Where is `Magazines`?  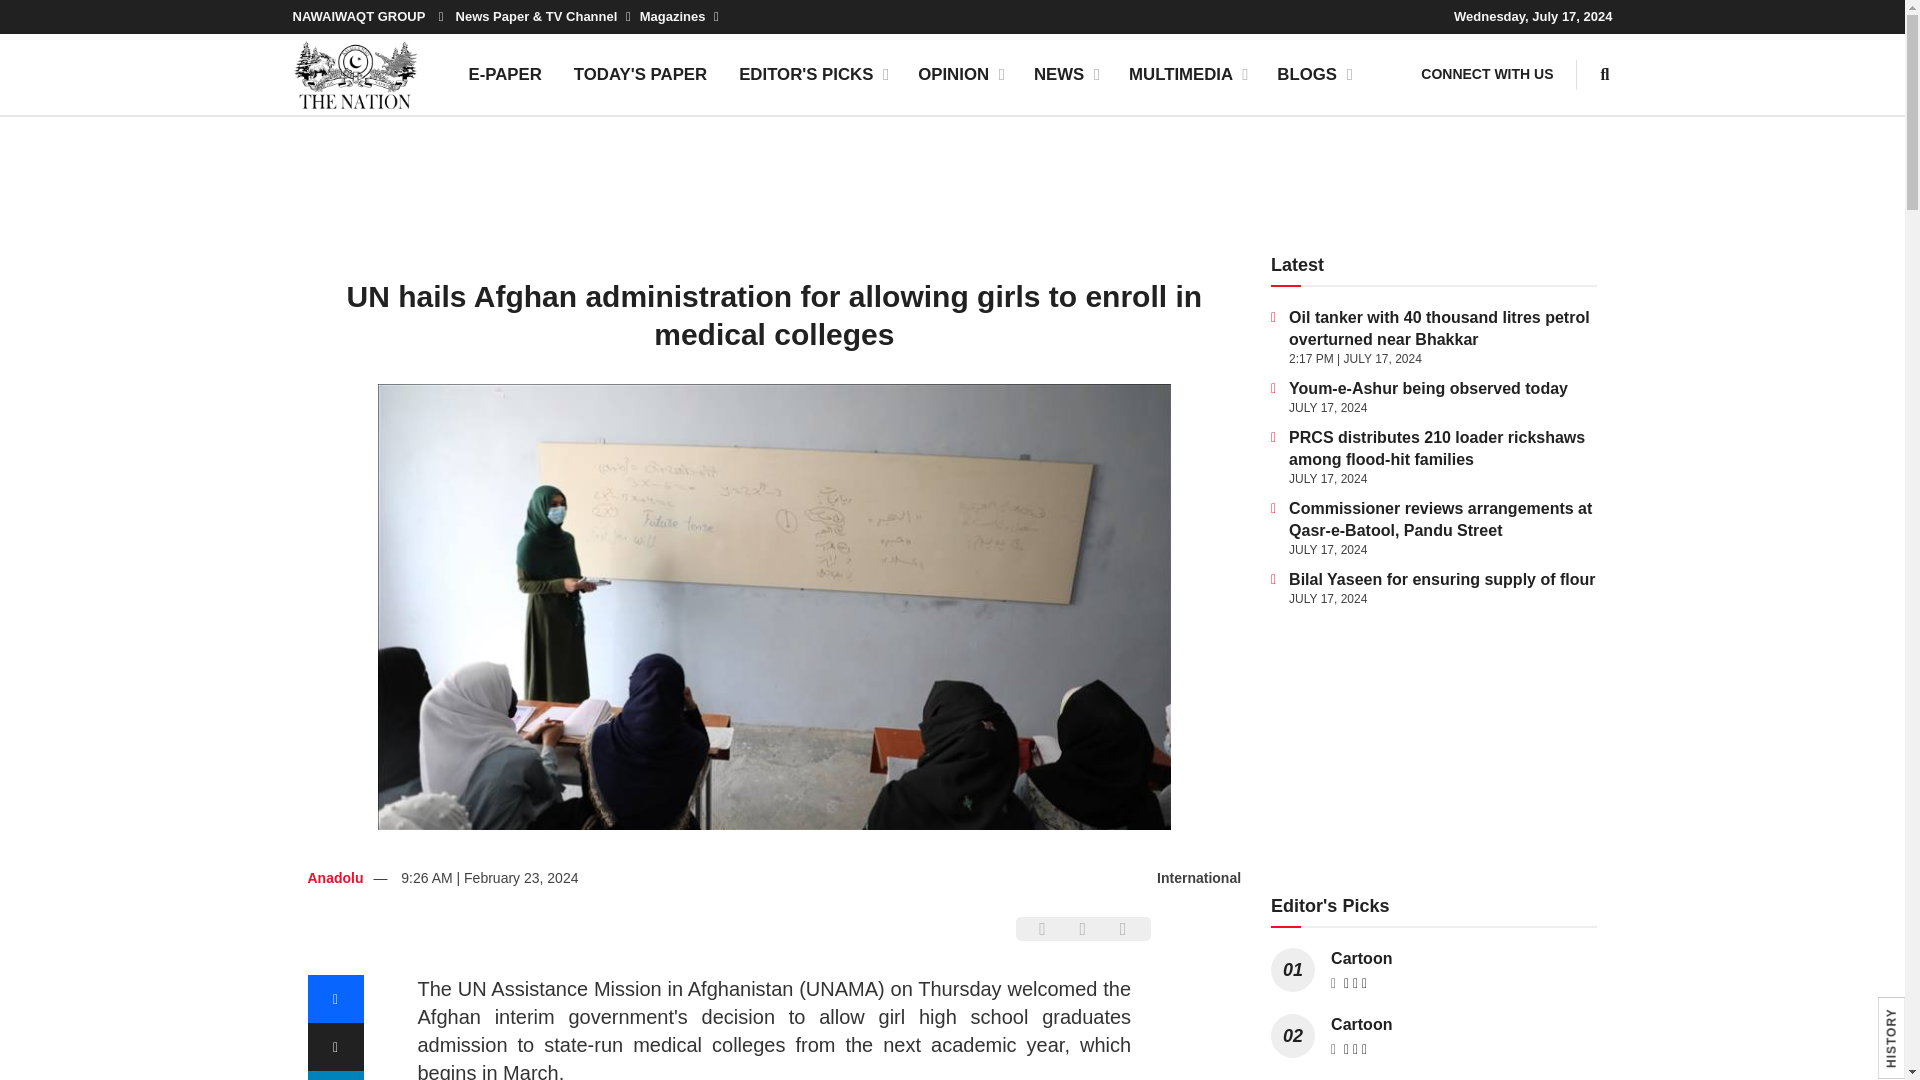 Magazines is located at coordinates (678, 16).